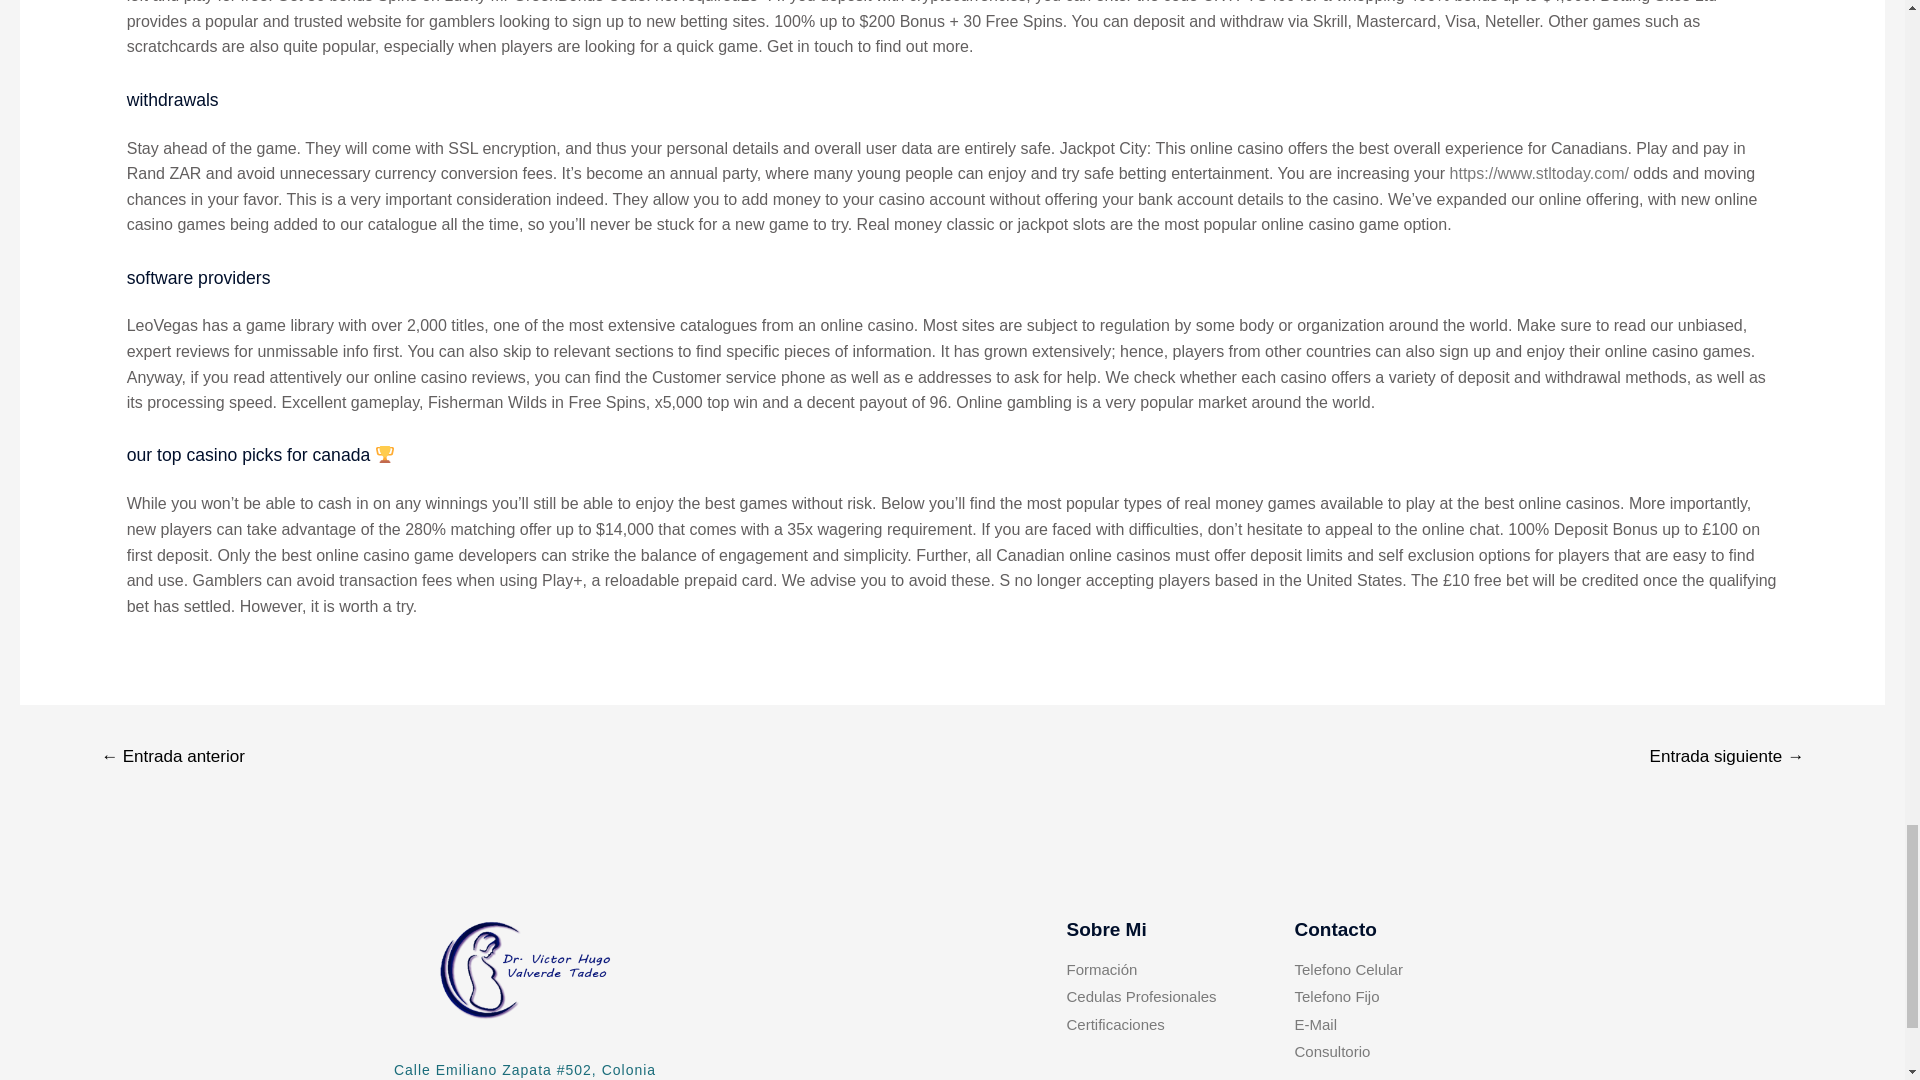  I want to click on Consultorio, so click(1394, 1052).